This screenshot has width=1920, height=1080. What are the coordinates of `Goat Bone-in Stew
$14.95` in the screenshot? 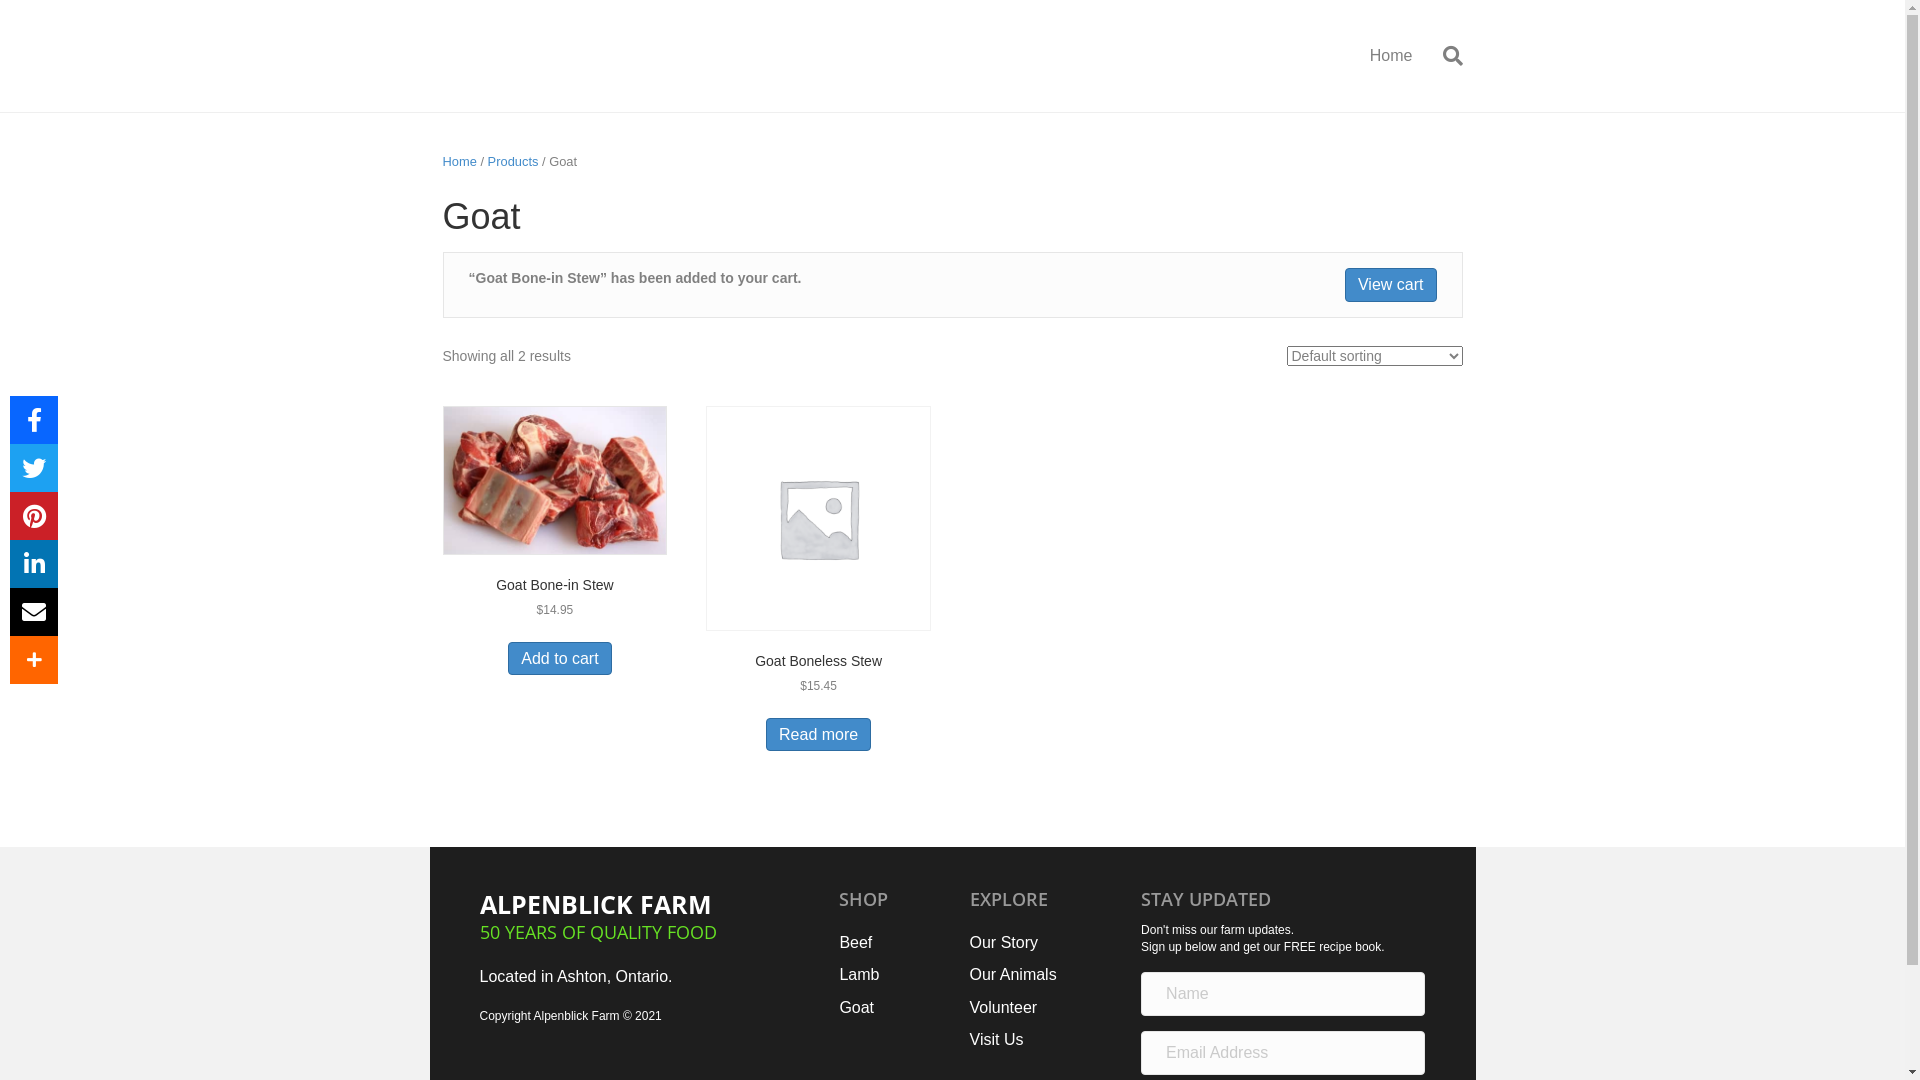 It's located at (554, 536).